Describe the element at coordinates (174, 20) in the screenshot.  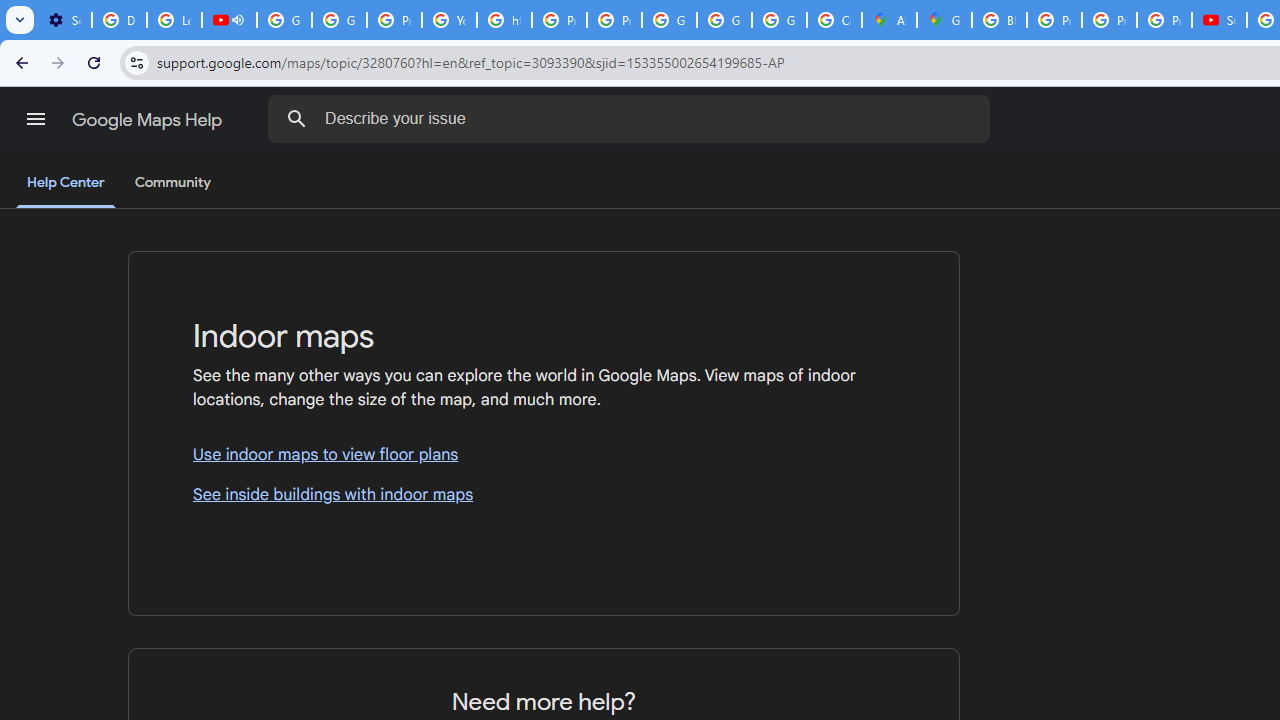
I see `Learn how to find your photos - Google Photos Help` at that location.